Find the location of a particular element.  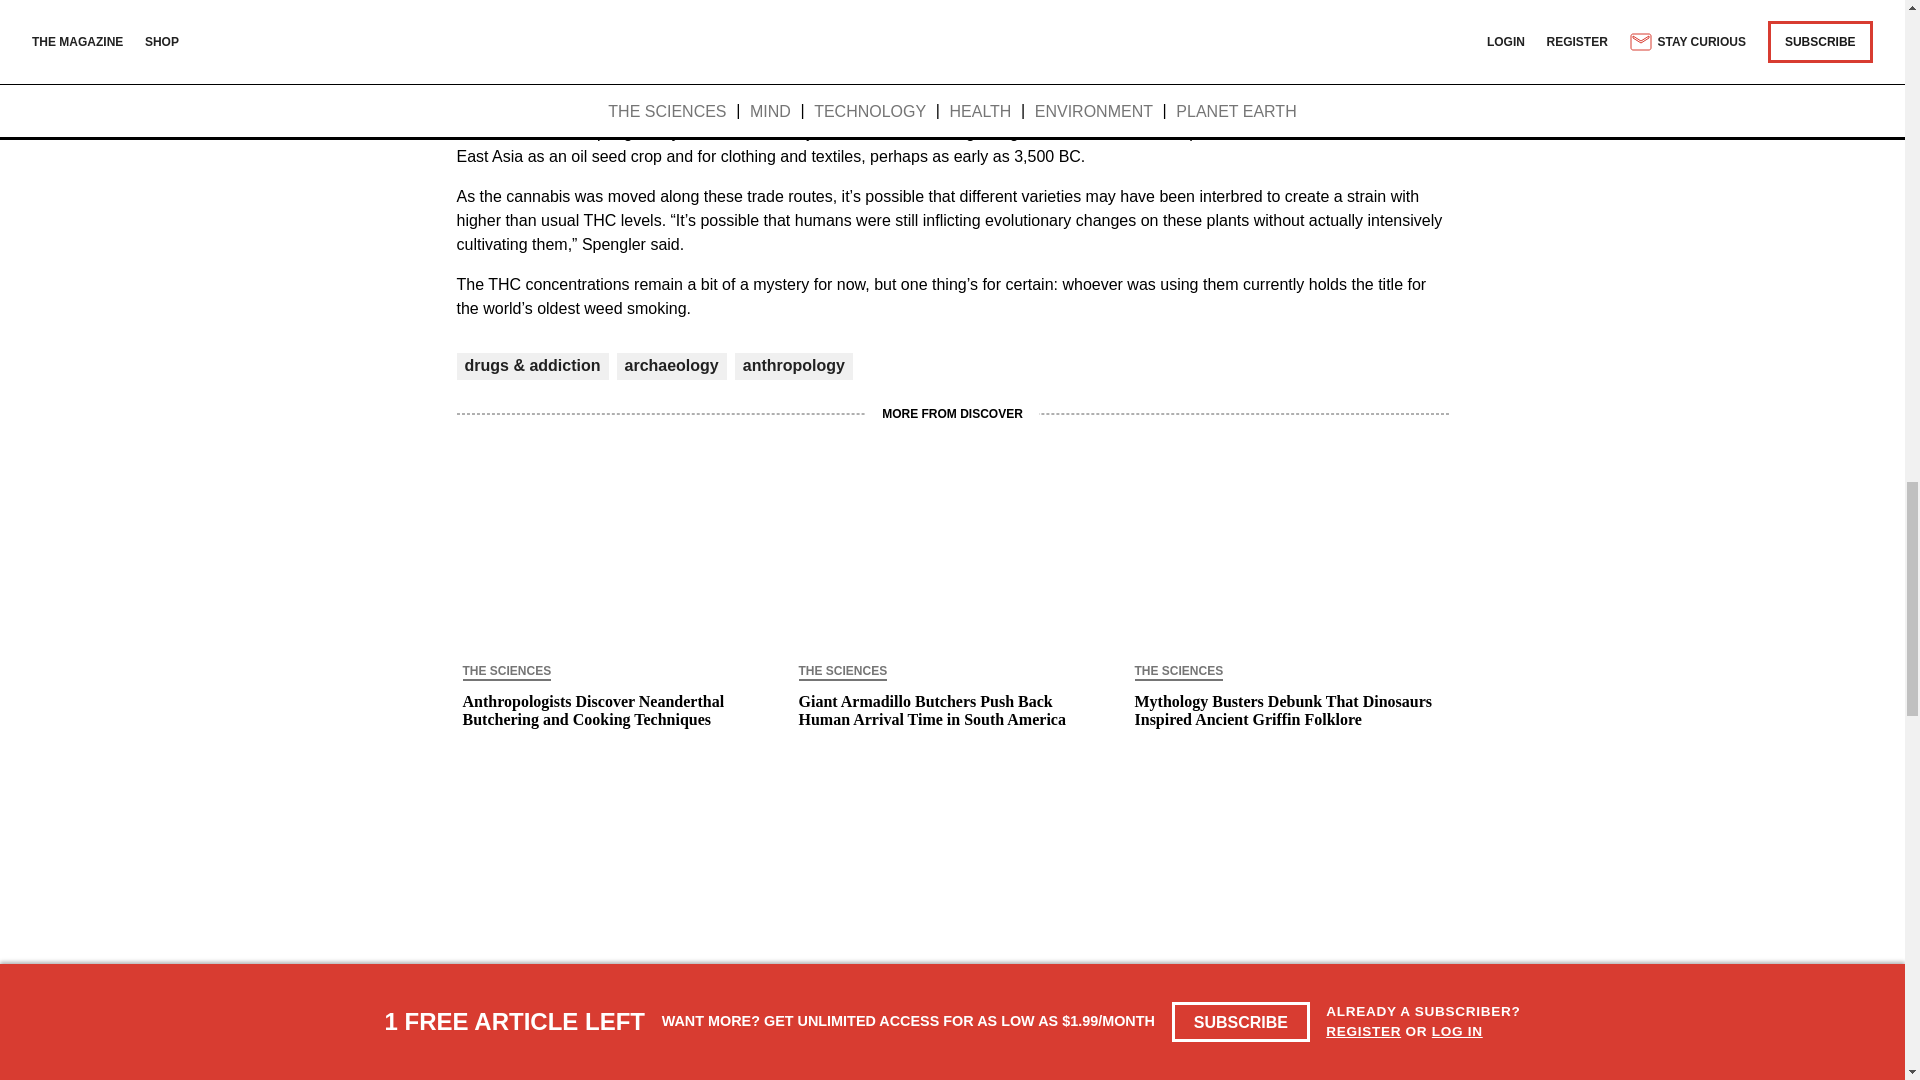

anthropology is located at coordinates (794, 365).